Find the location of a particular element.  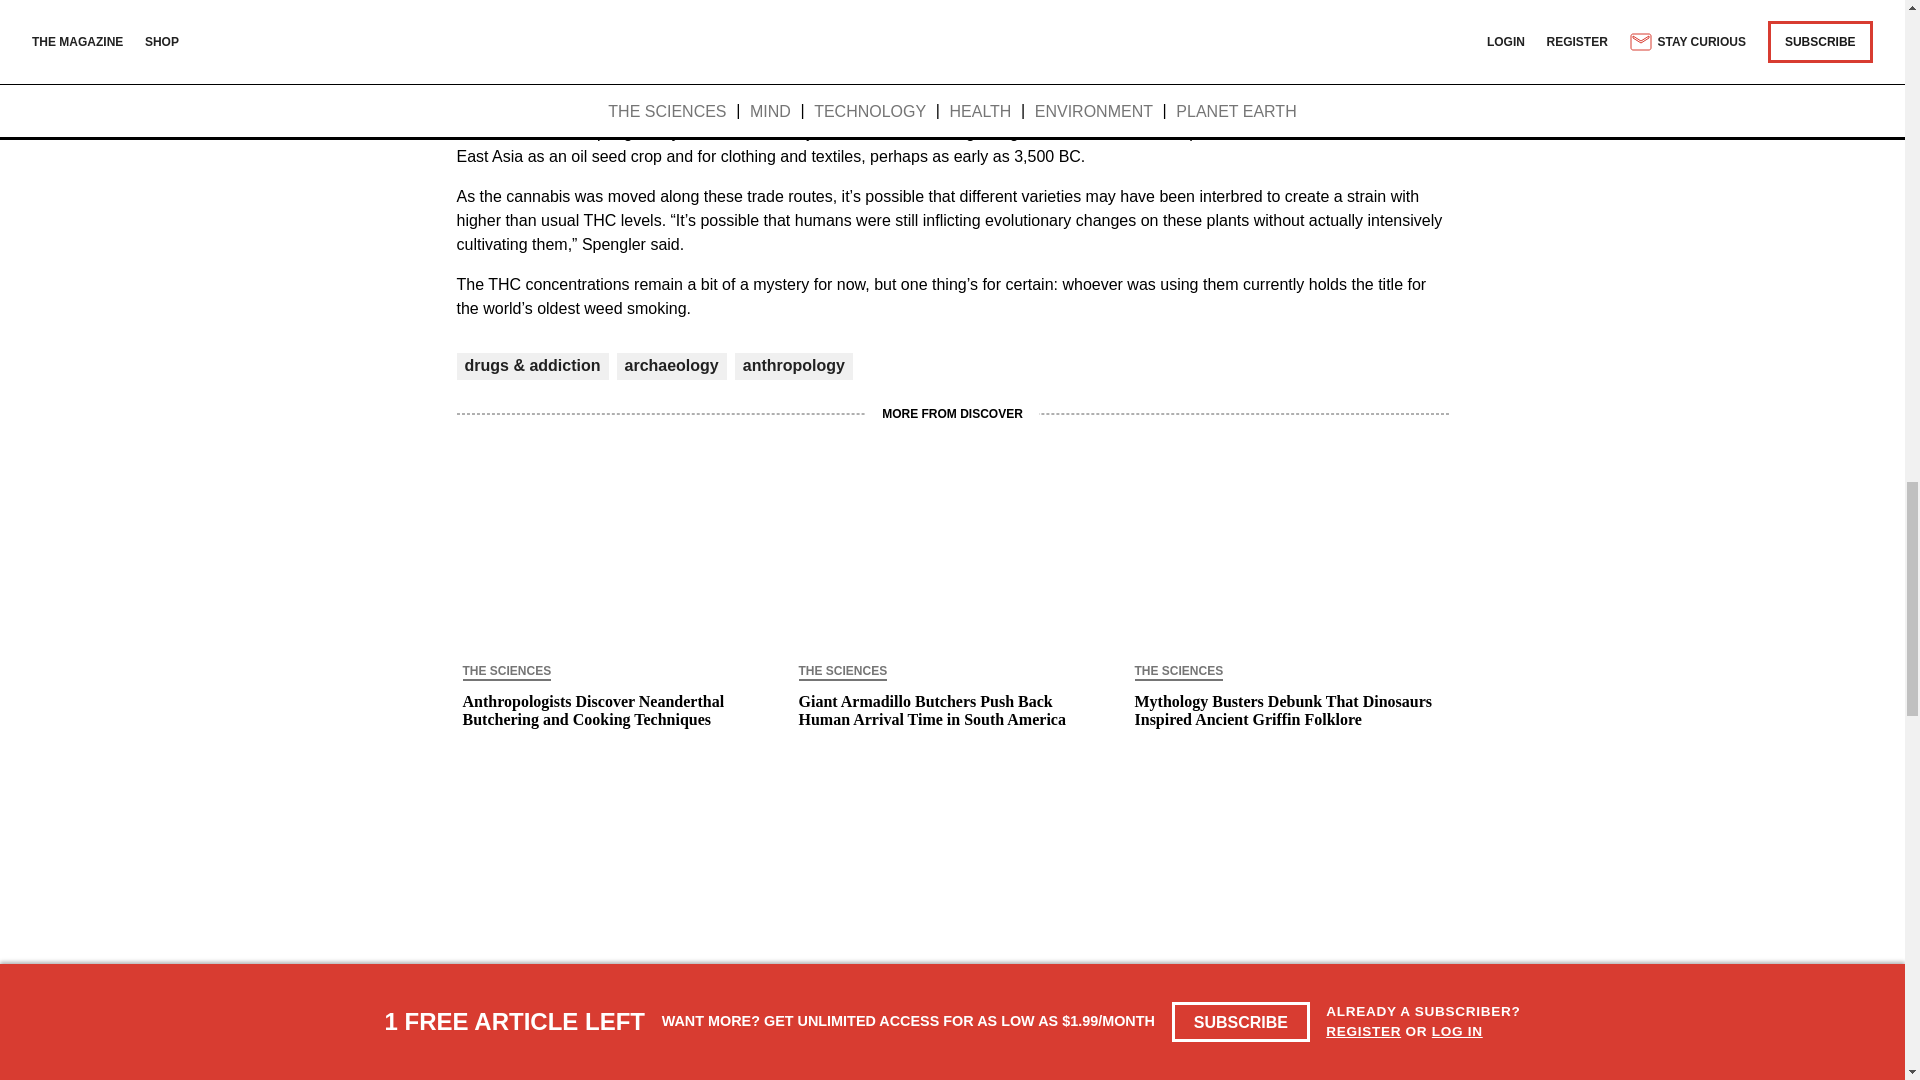

anthropology is located at coordinates (794, 365).